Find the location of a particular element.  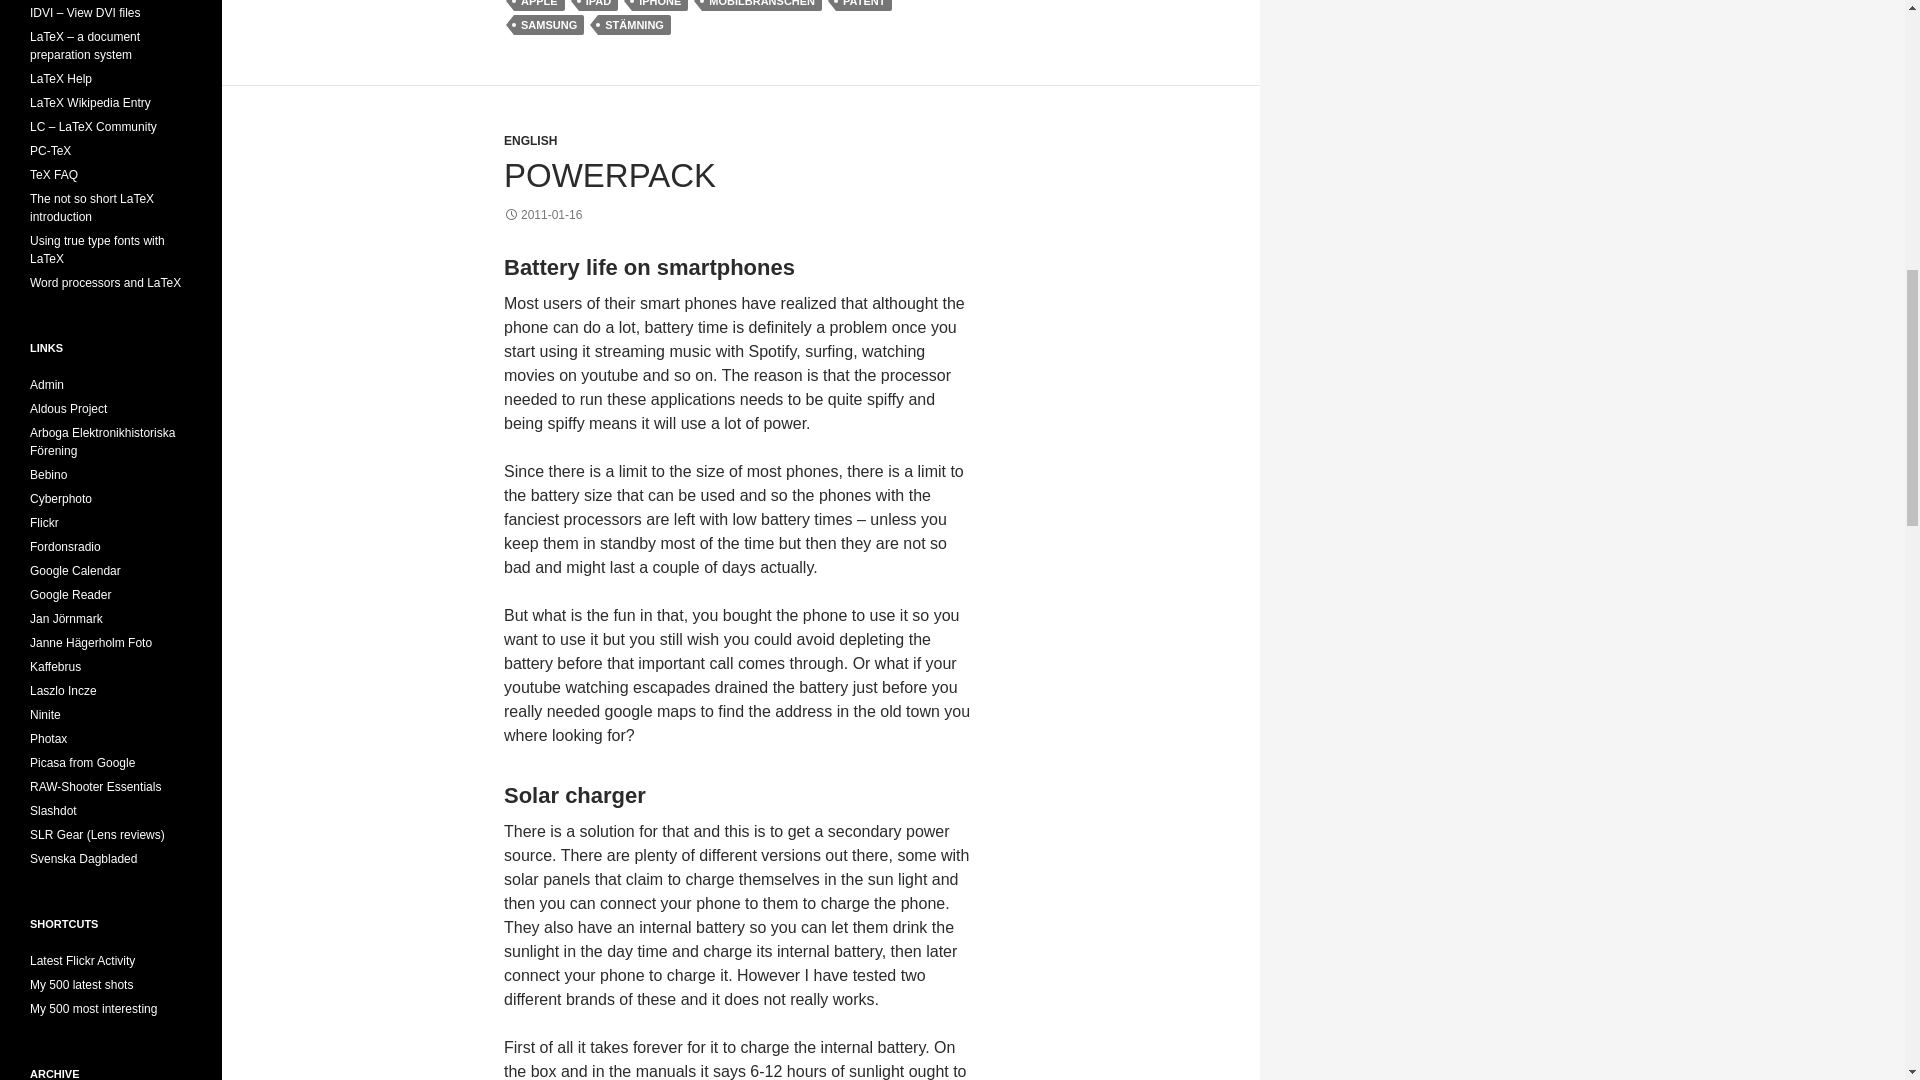

POWERPACK is located at coordinates (610, 175).